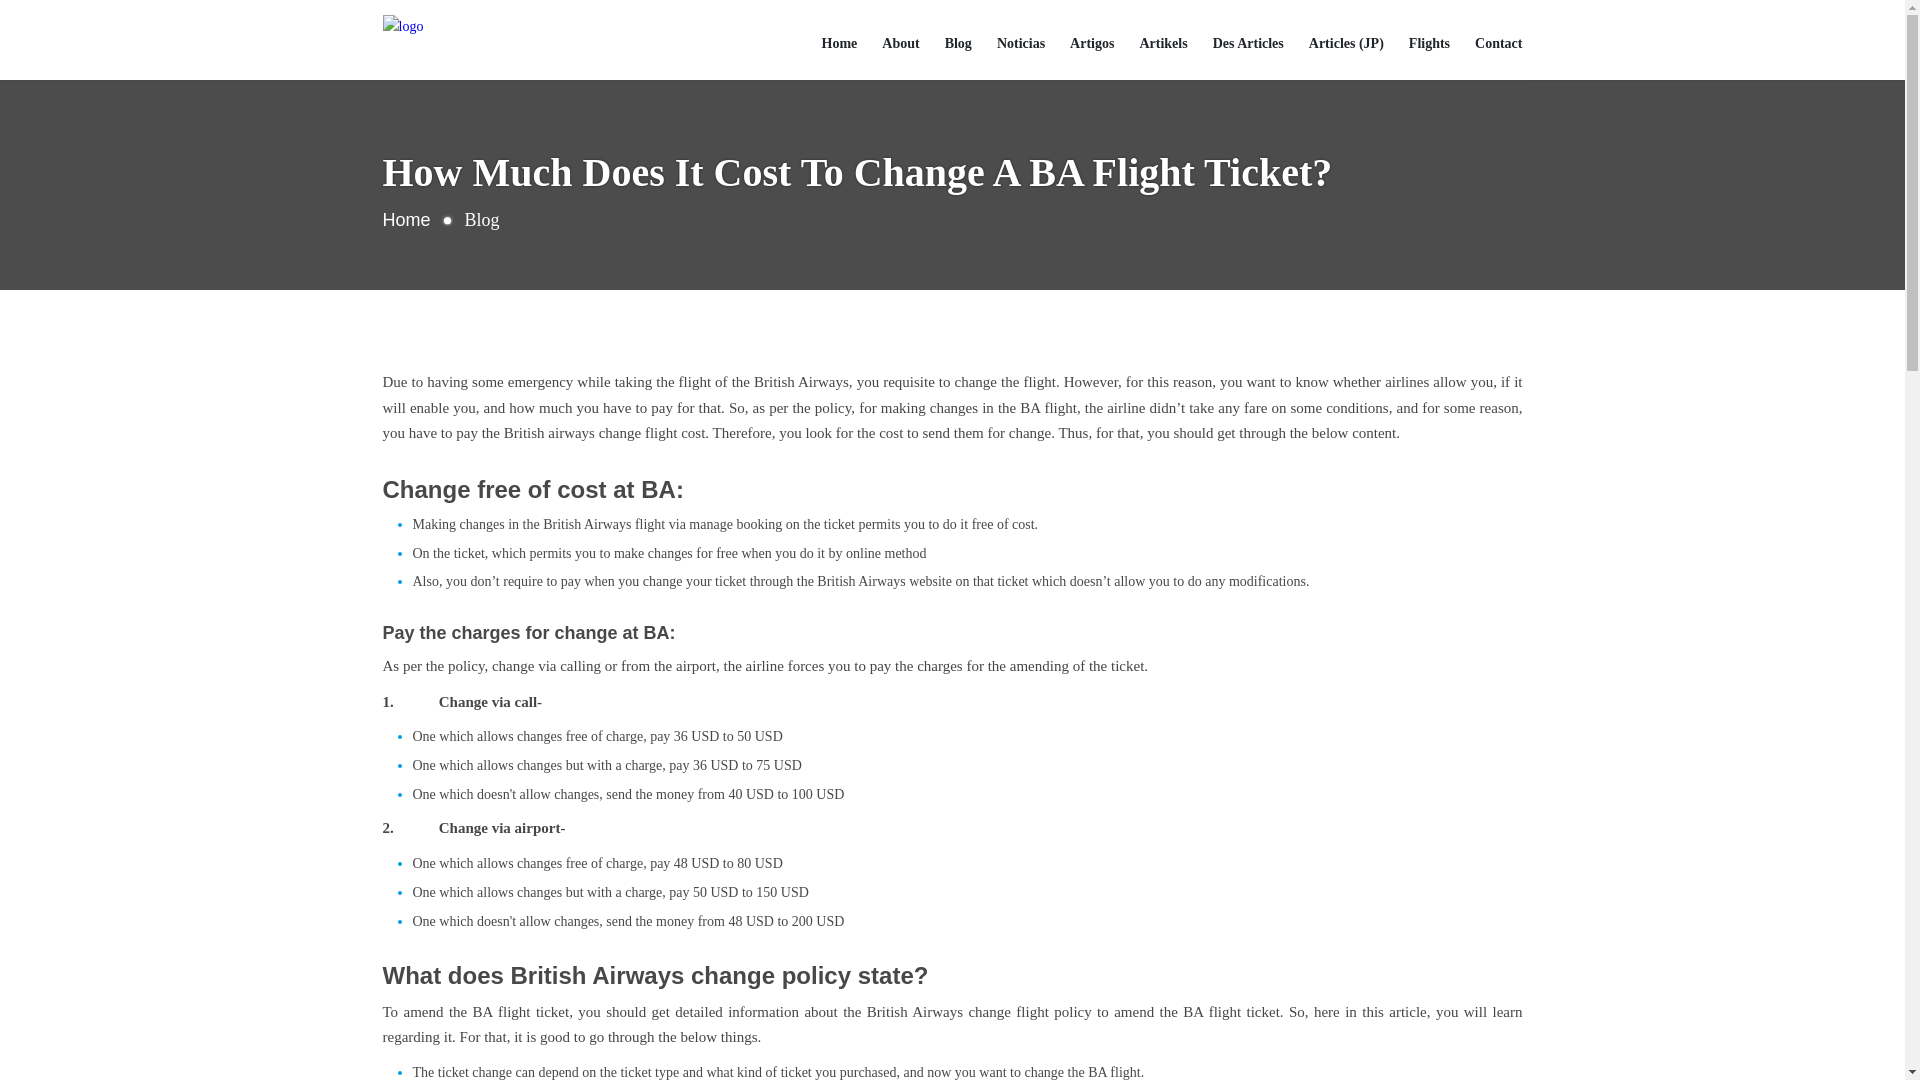 Image resolution: width=1920 pixels, height=1080 pixels. What do you see at coordinates (900, 44) in the screenshot?
I see `About` at bounding box center [900, 44].